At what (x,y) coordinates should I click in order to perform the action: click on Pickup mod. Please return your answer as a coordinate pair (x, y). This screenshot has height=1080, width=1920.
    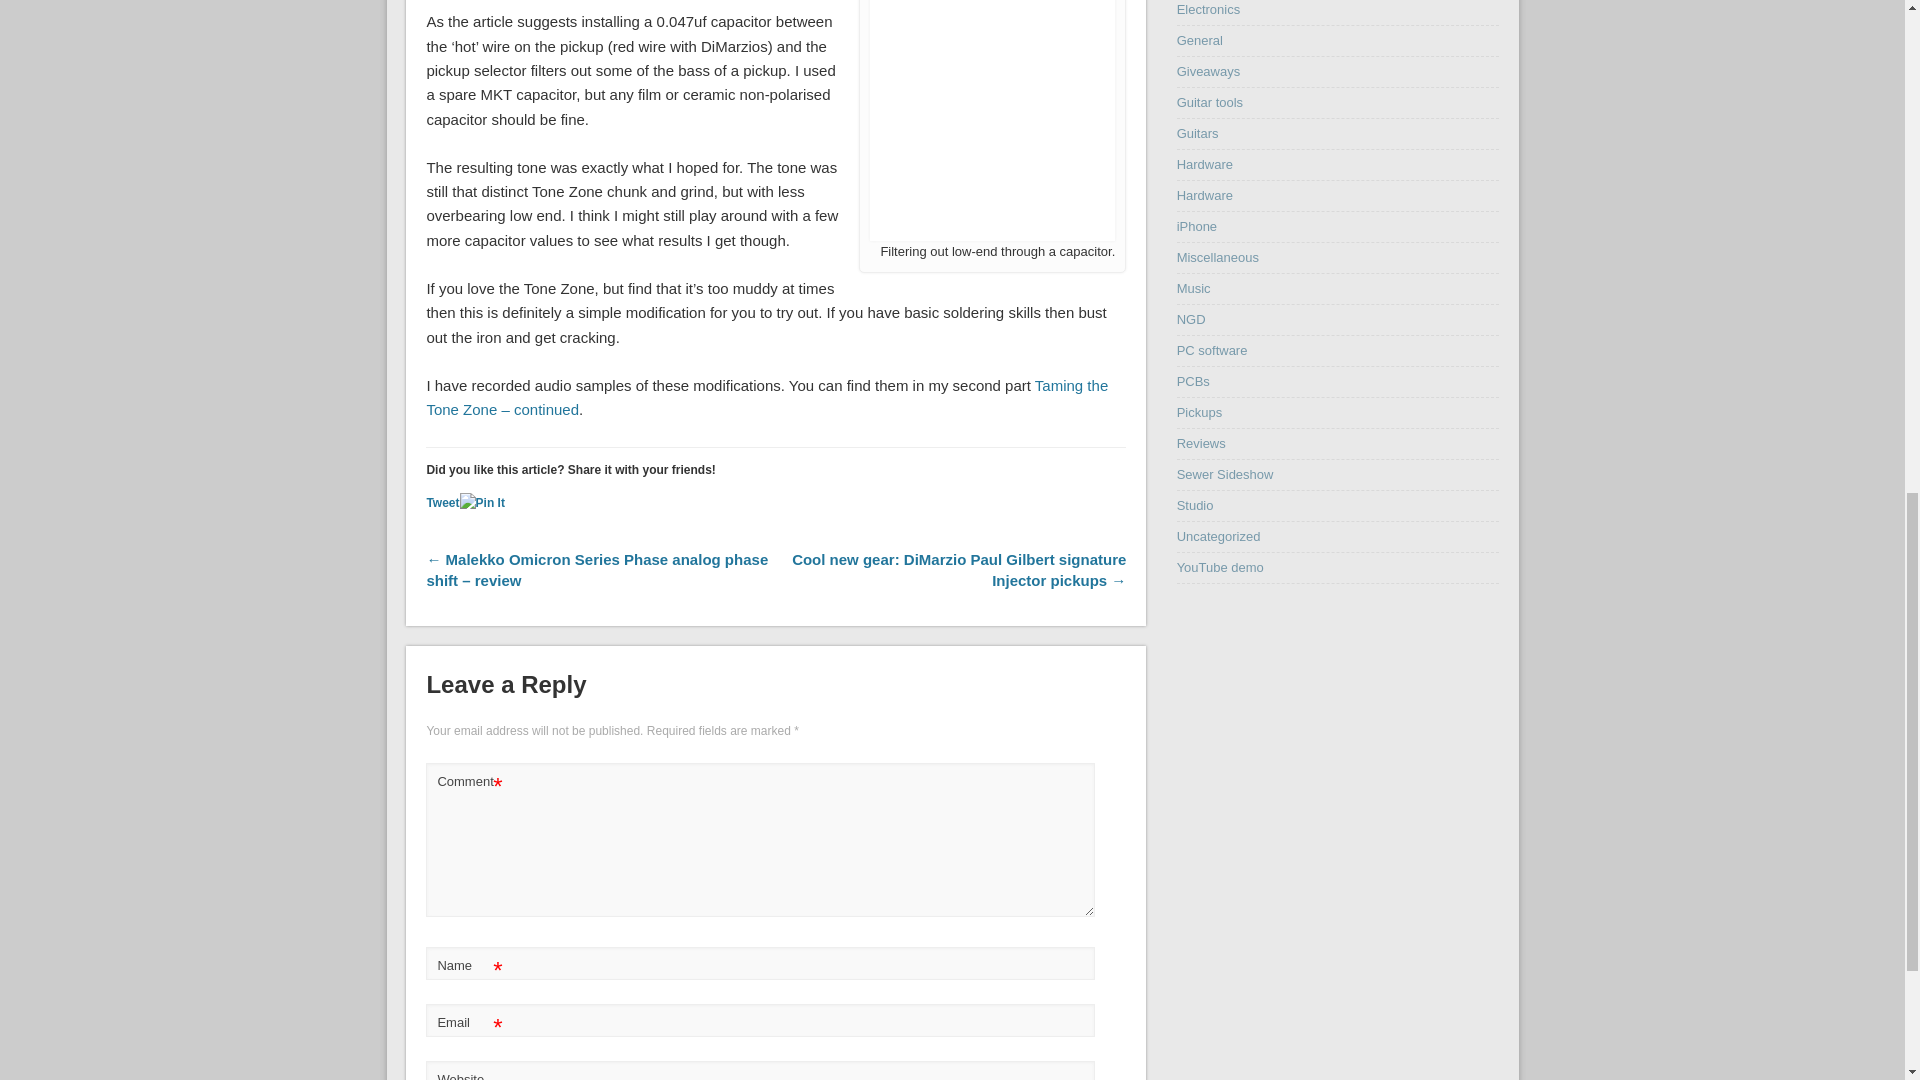
    Looking at the image, I should click on (992, 120).